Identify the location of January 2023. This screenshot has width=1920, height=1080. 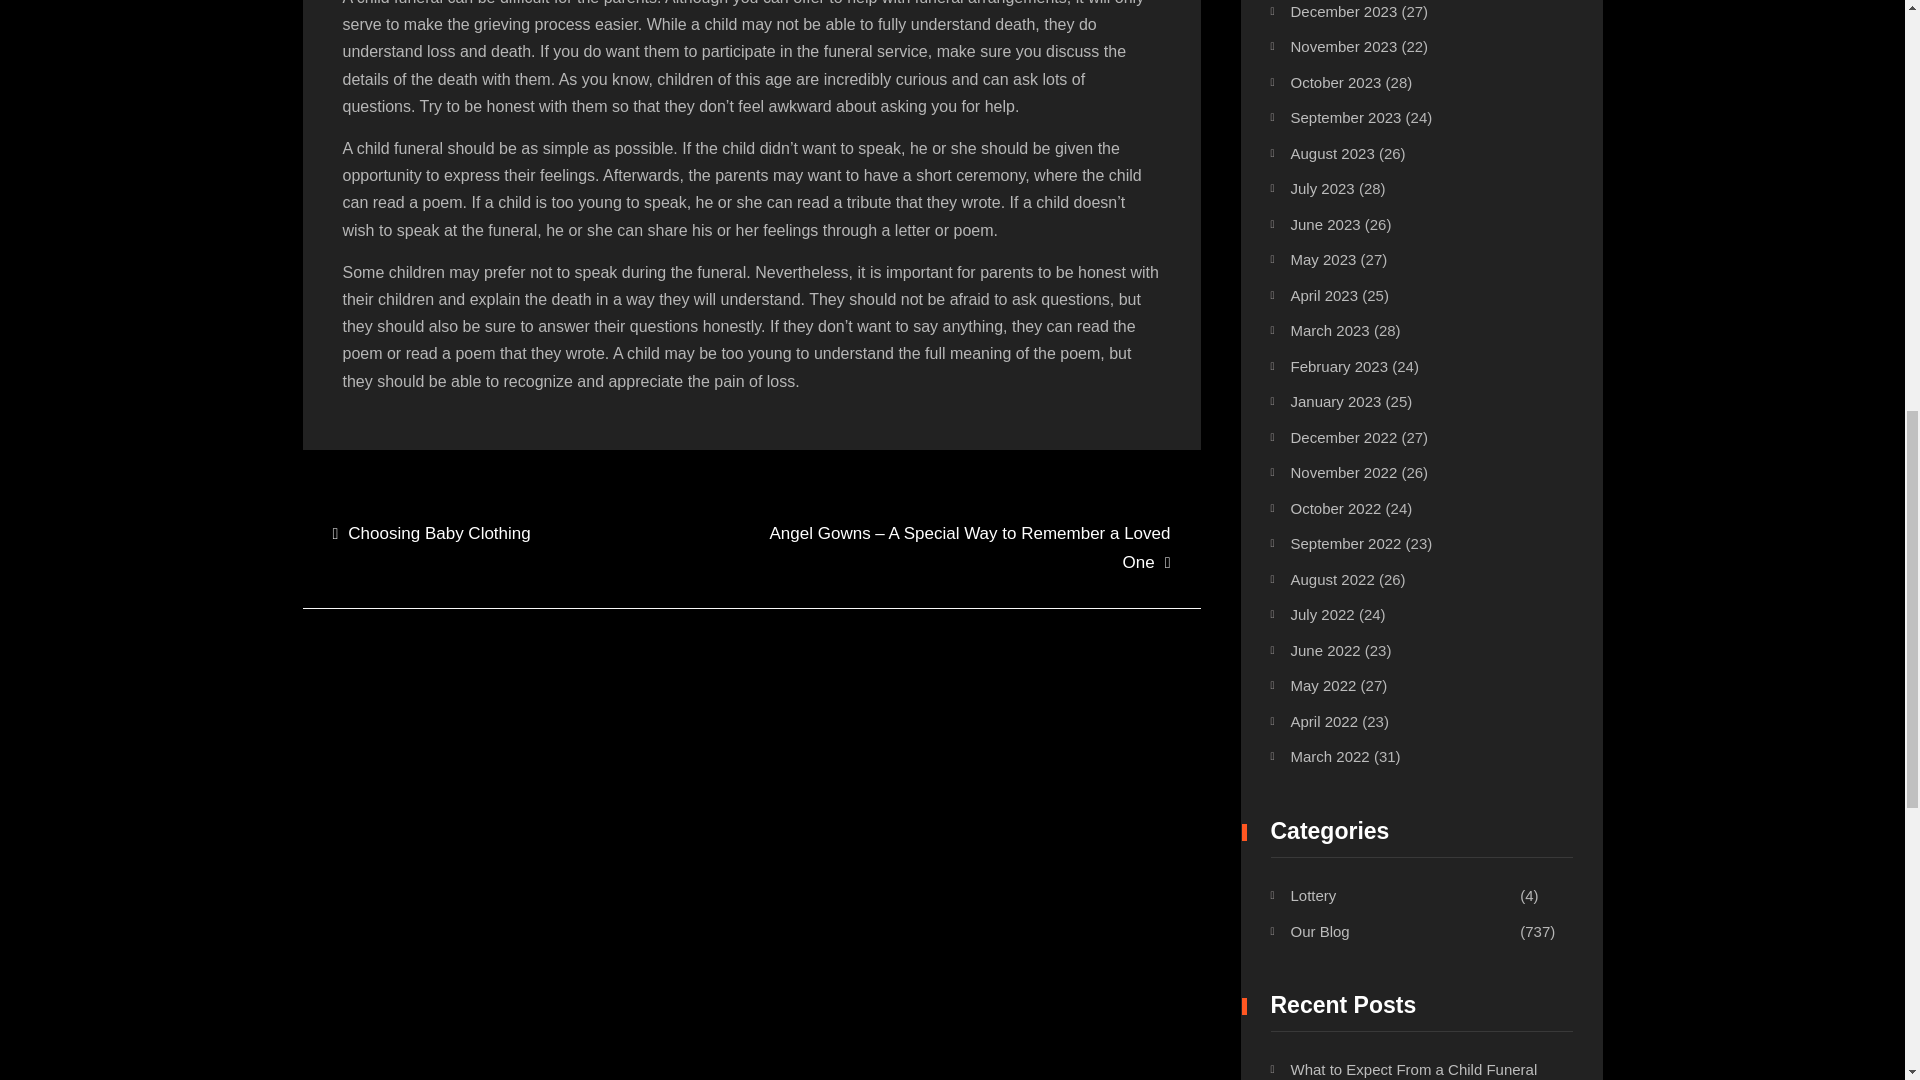
(1335, 402).